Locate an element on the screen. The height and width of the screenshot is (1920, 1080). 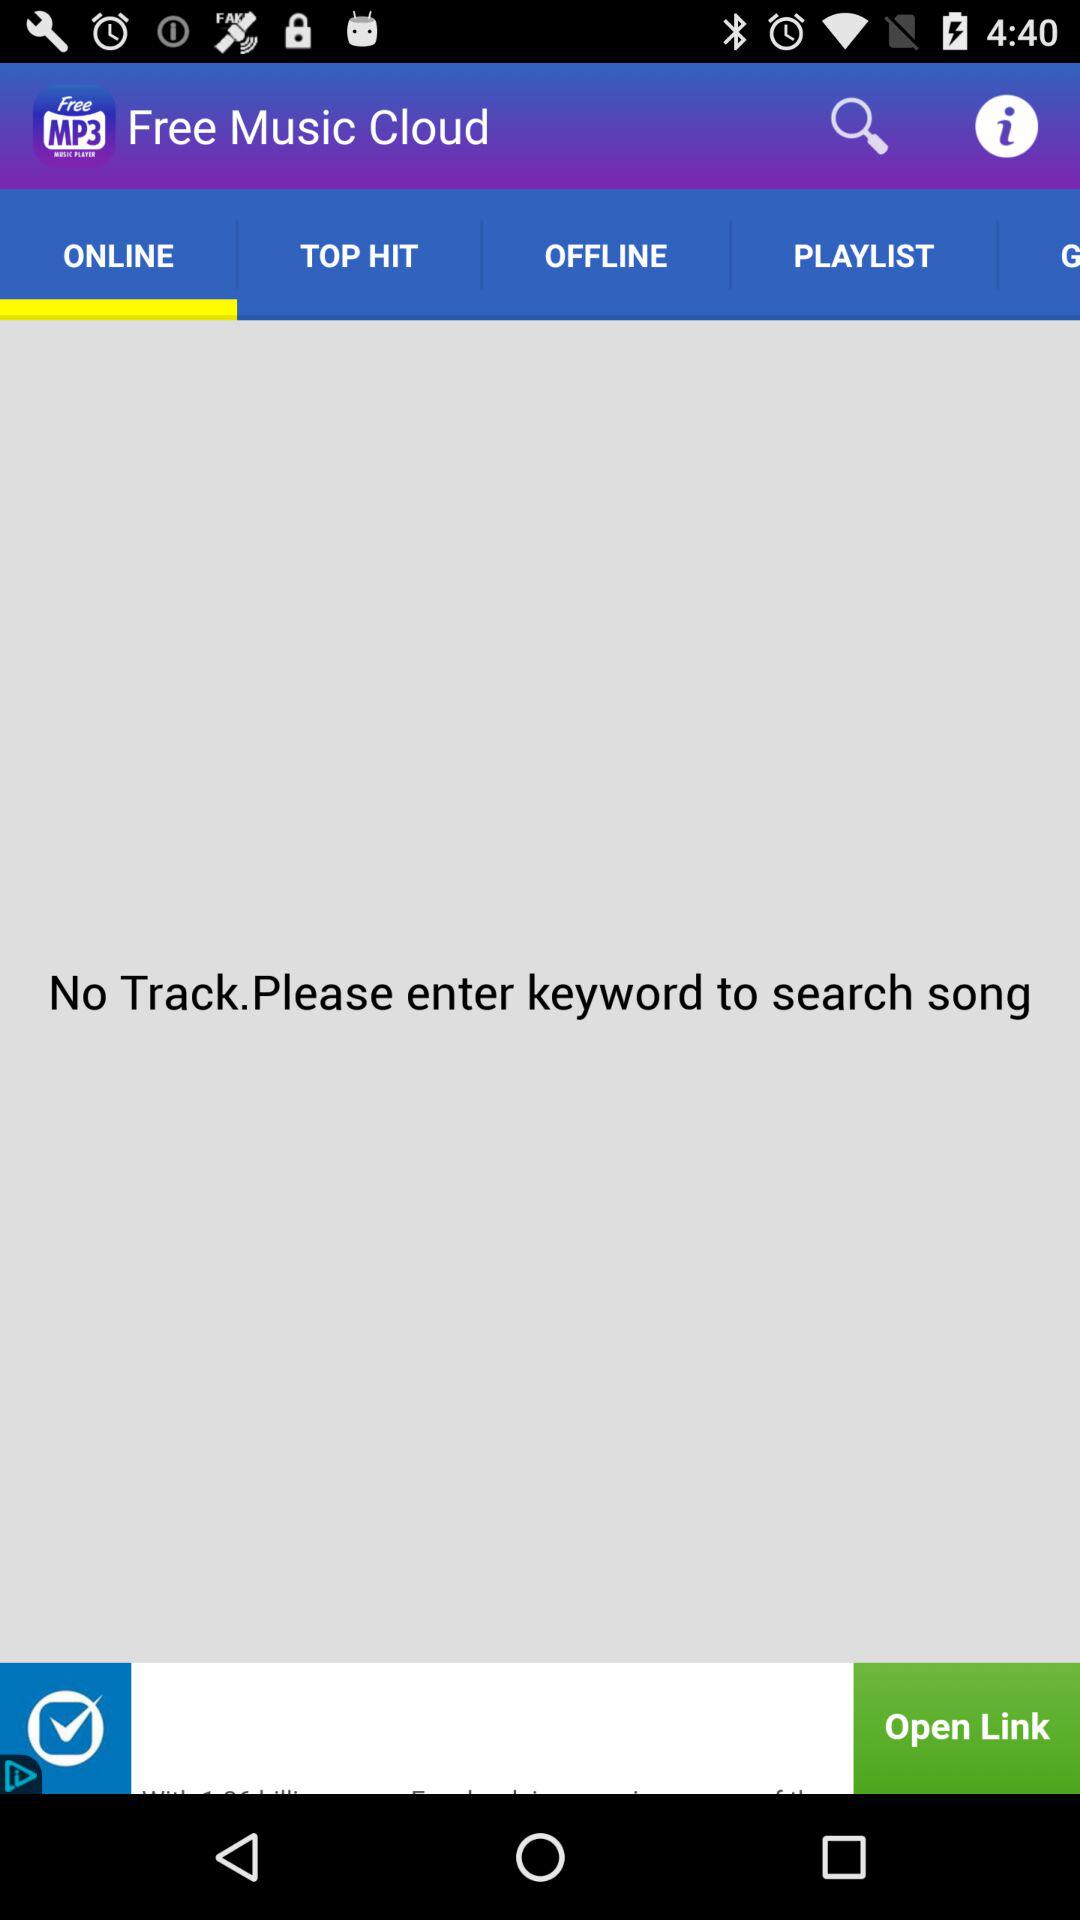
go to advertisement is located at coordinates (540, 1728).